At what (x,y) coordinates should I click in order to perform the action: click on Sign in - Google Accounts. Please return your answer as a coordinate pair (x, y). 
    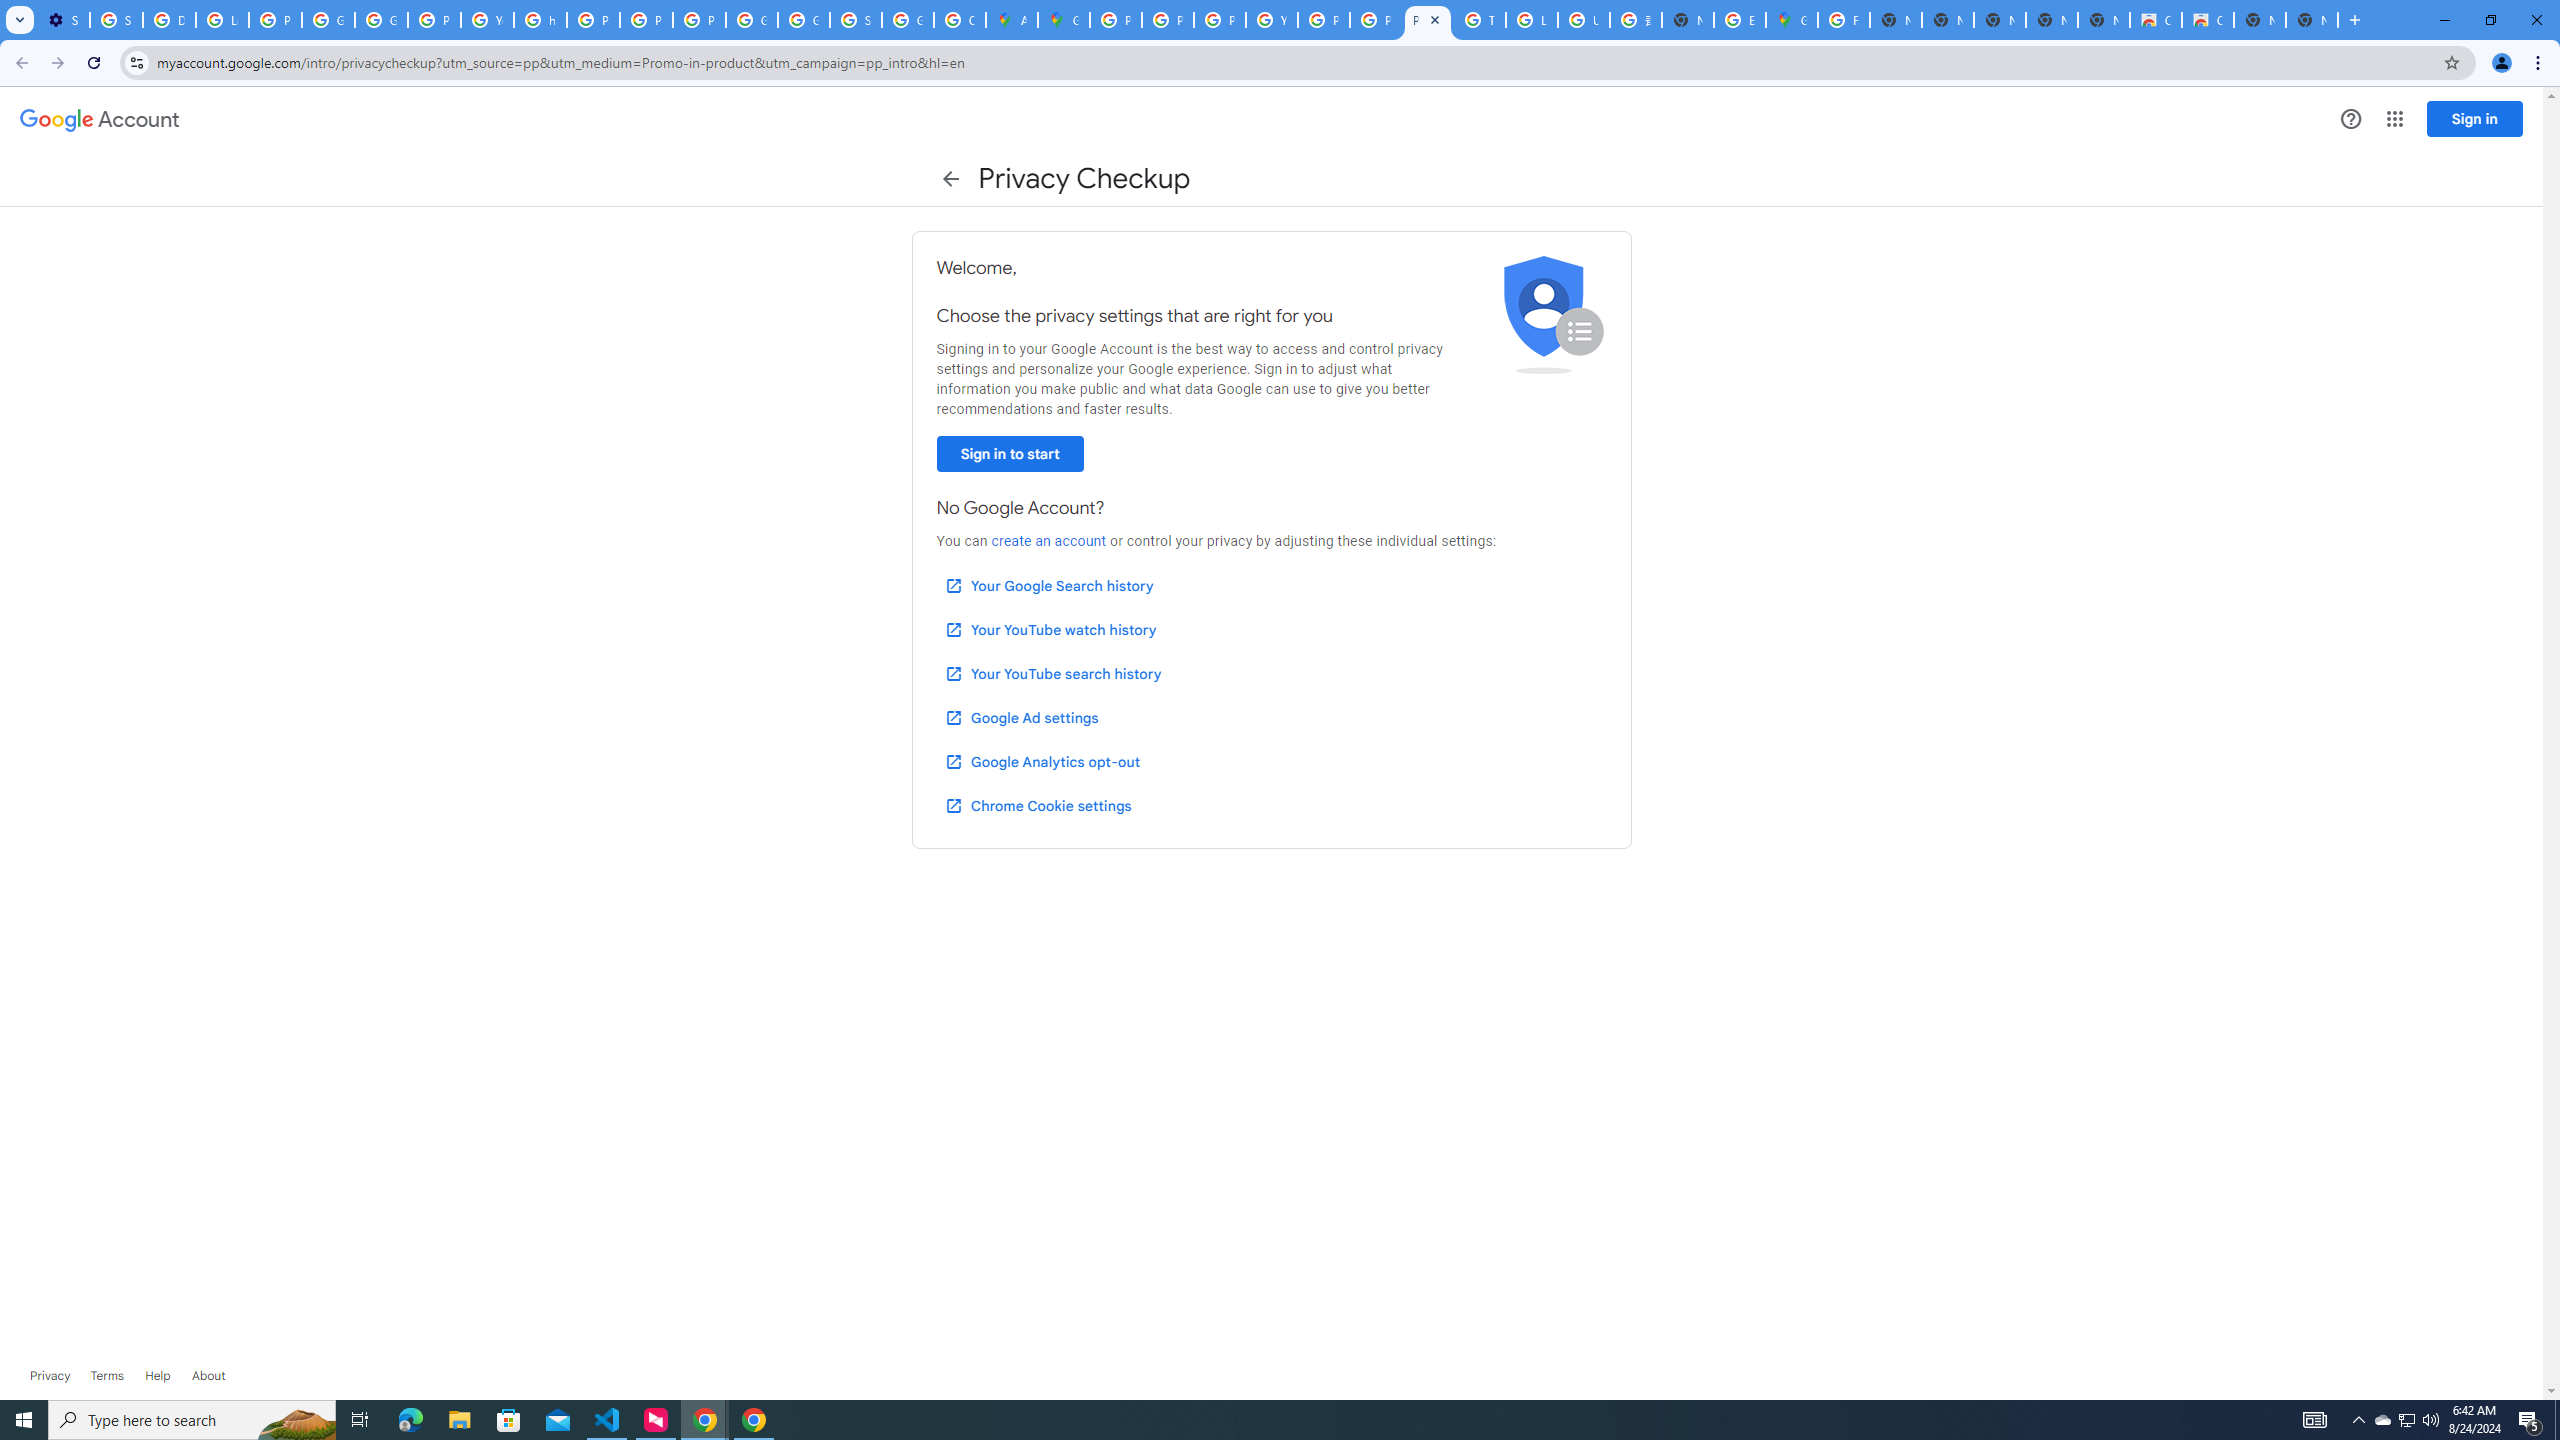
    Looking at the image, I should click on (116, 20).